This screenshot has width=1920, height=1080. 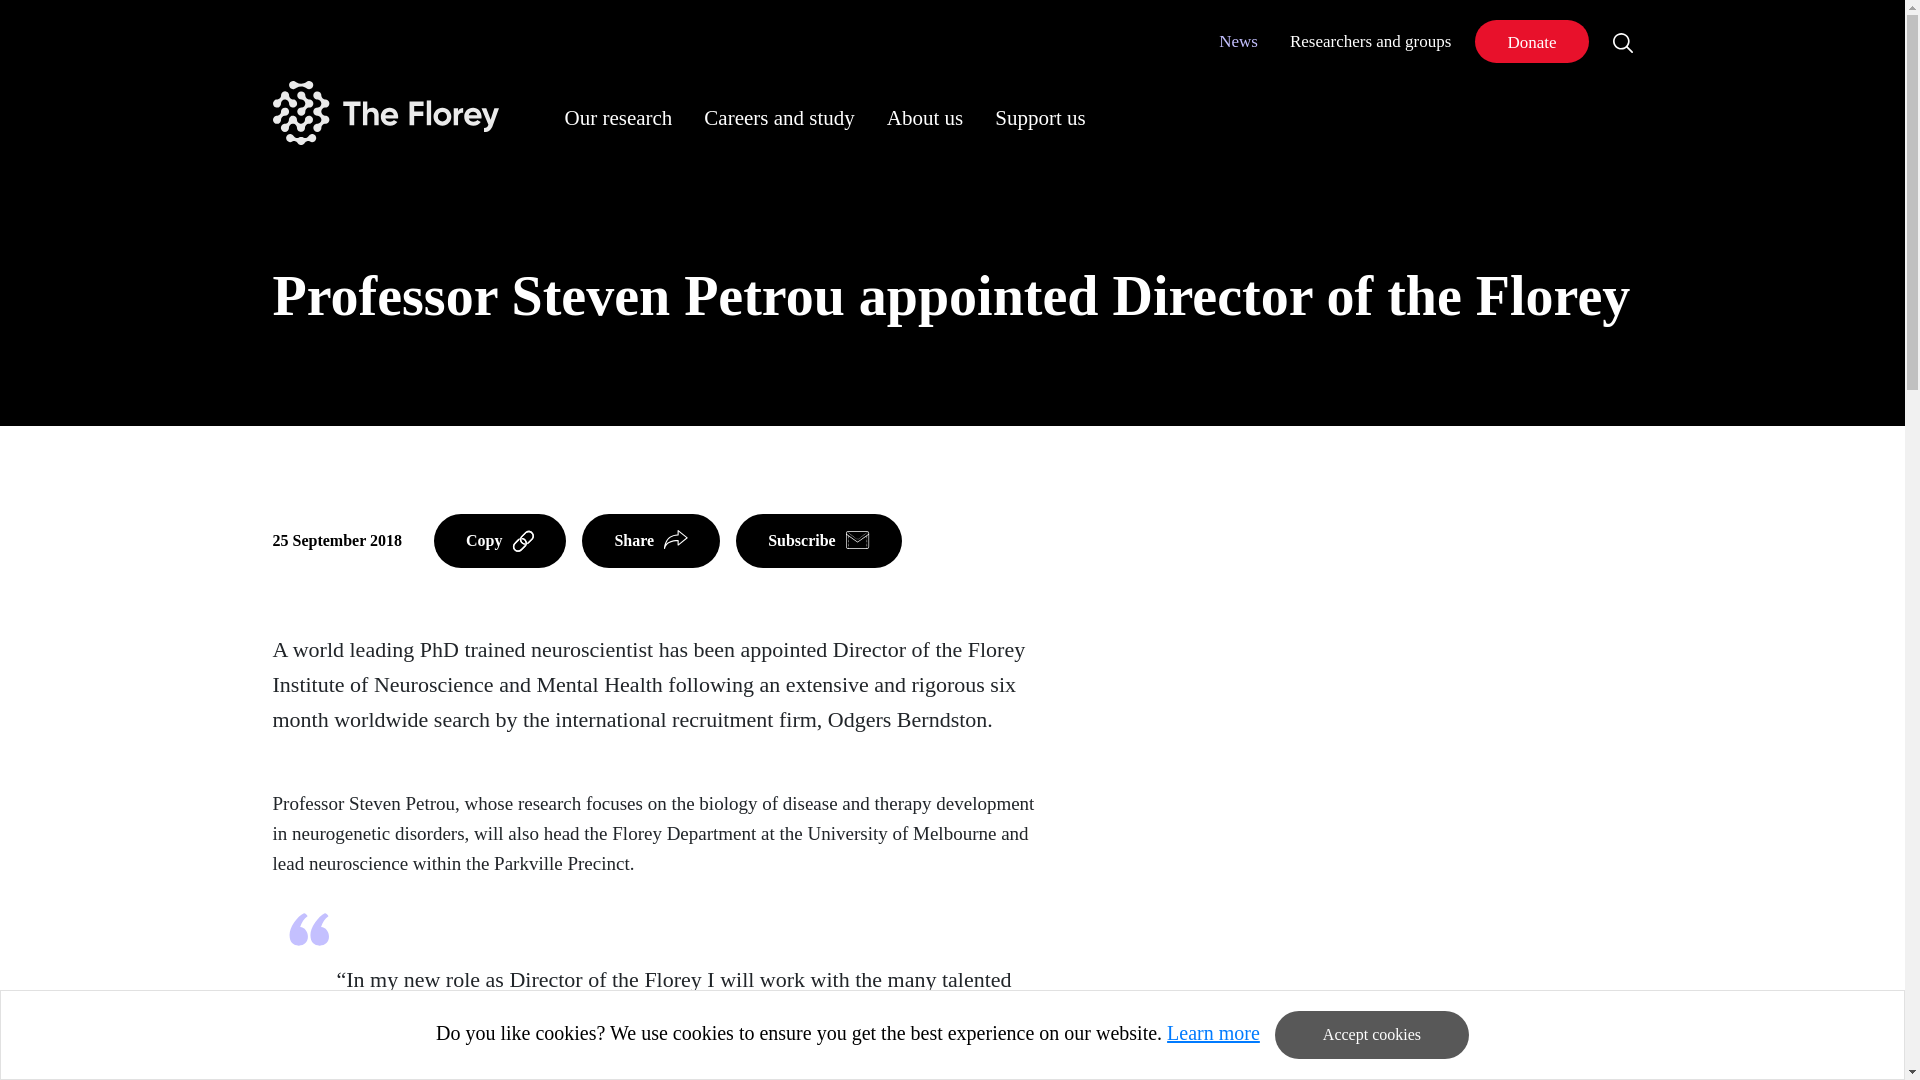 I want to click on The Florey - Advancing Brain Research, so click(x=384, y=112).